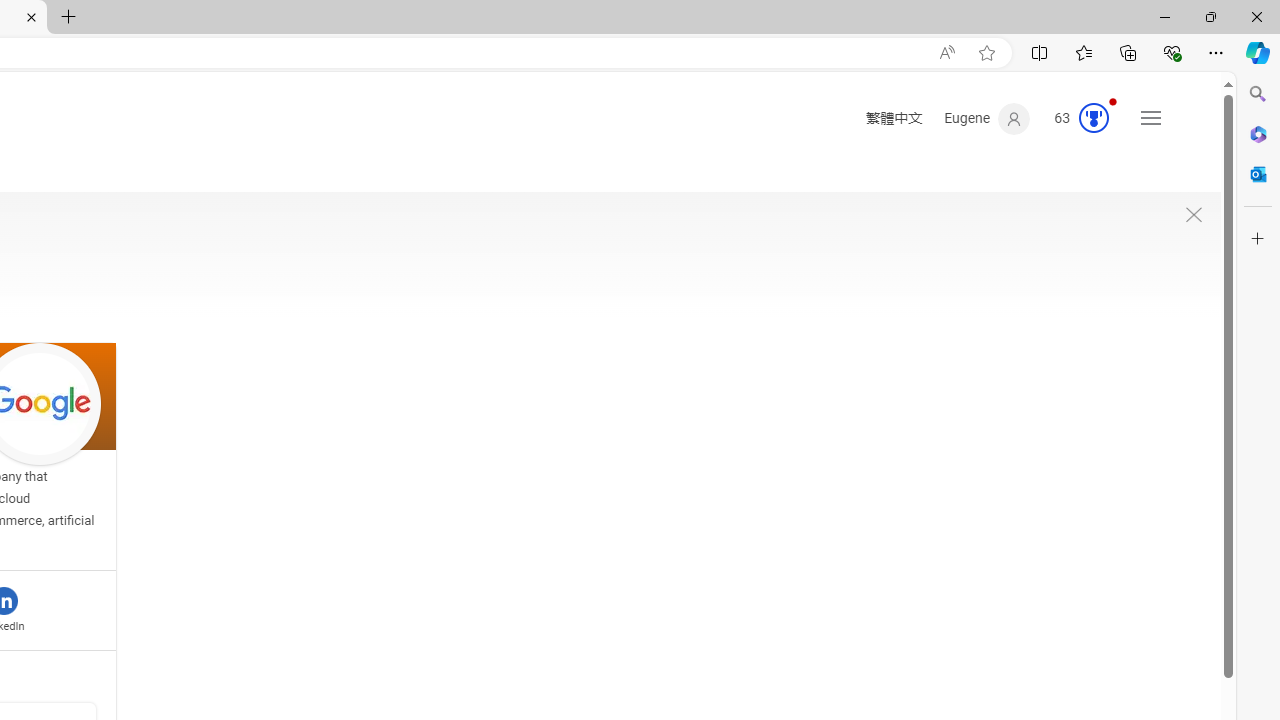 The width and height of the screenshot is (1280, 720). What do you see at coordinates (1076, 119) in the screenshot?
I see `Microsoft Rewards 54` at bounding box center [1076, 119].